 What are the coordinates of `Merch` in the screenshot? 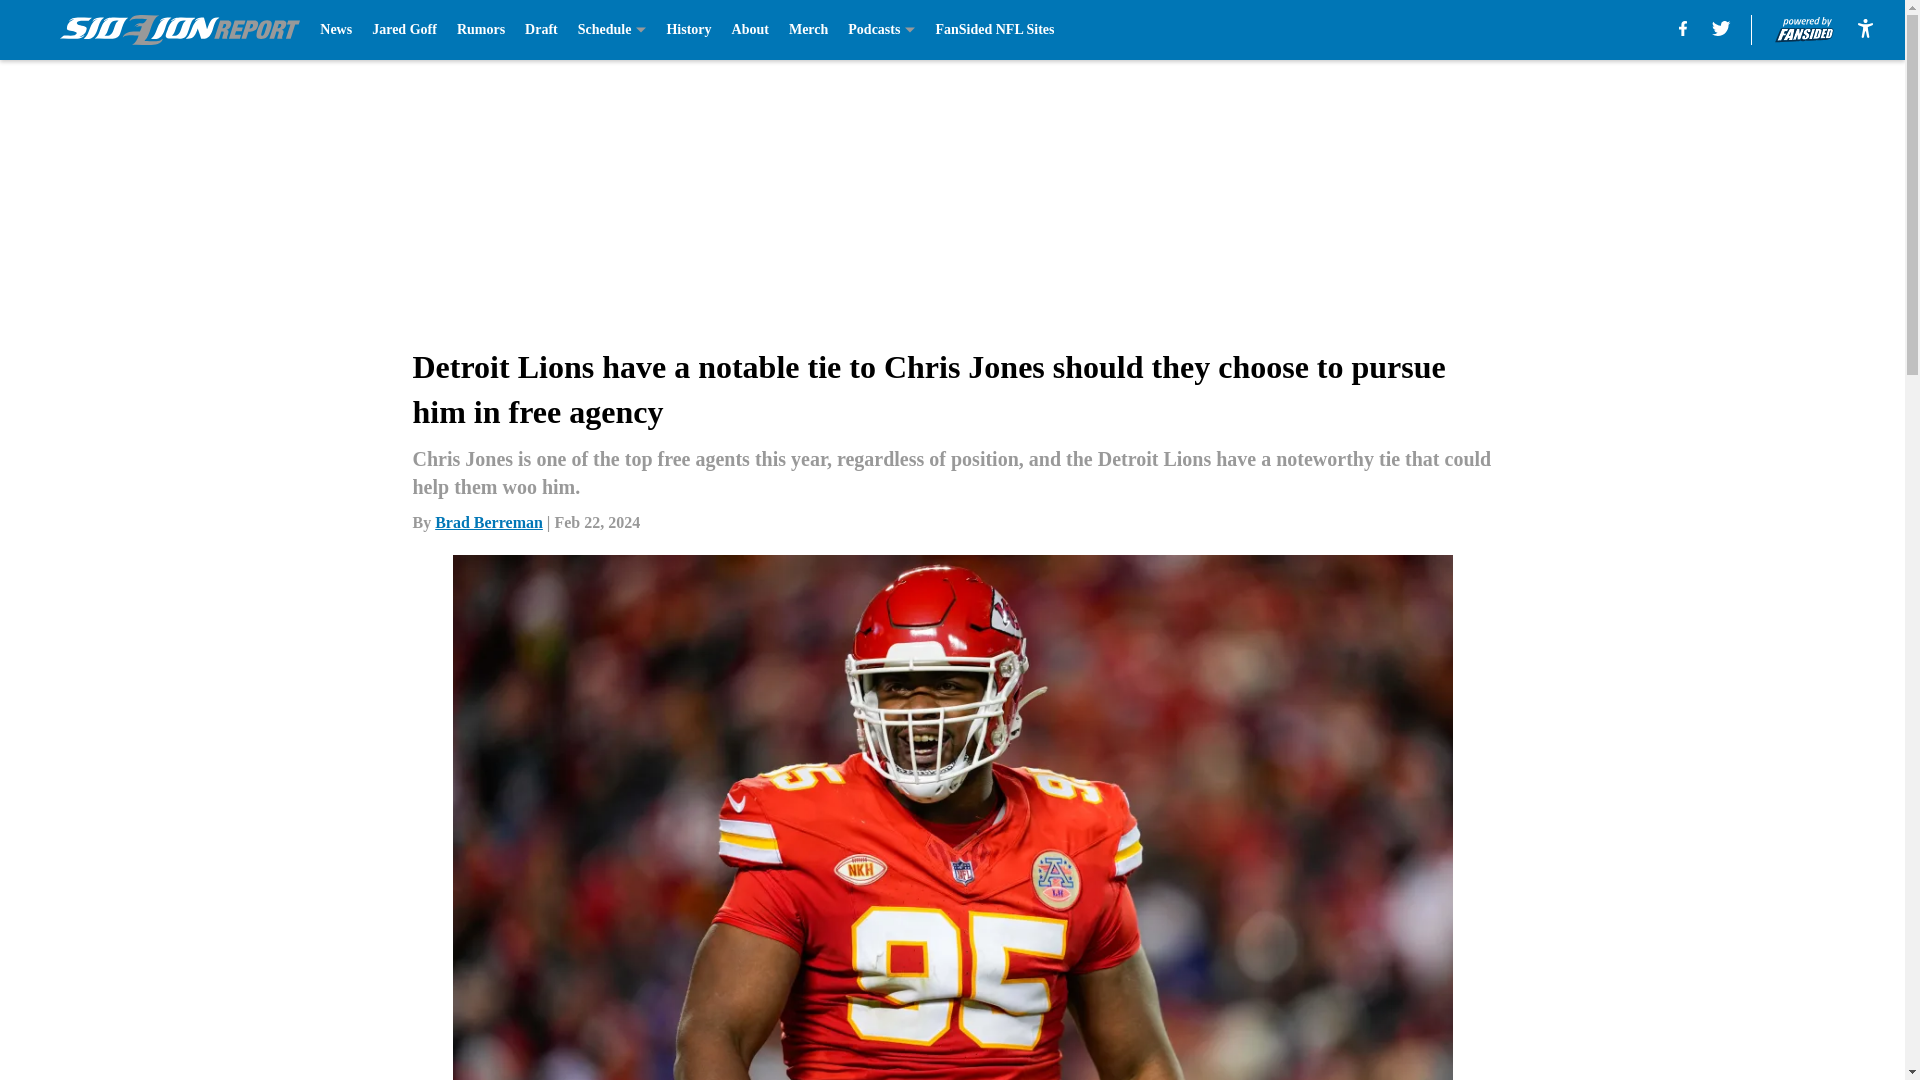 It's located at (808, 30).